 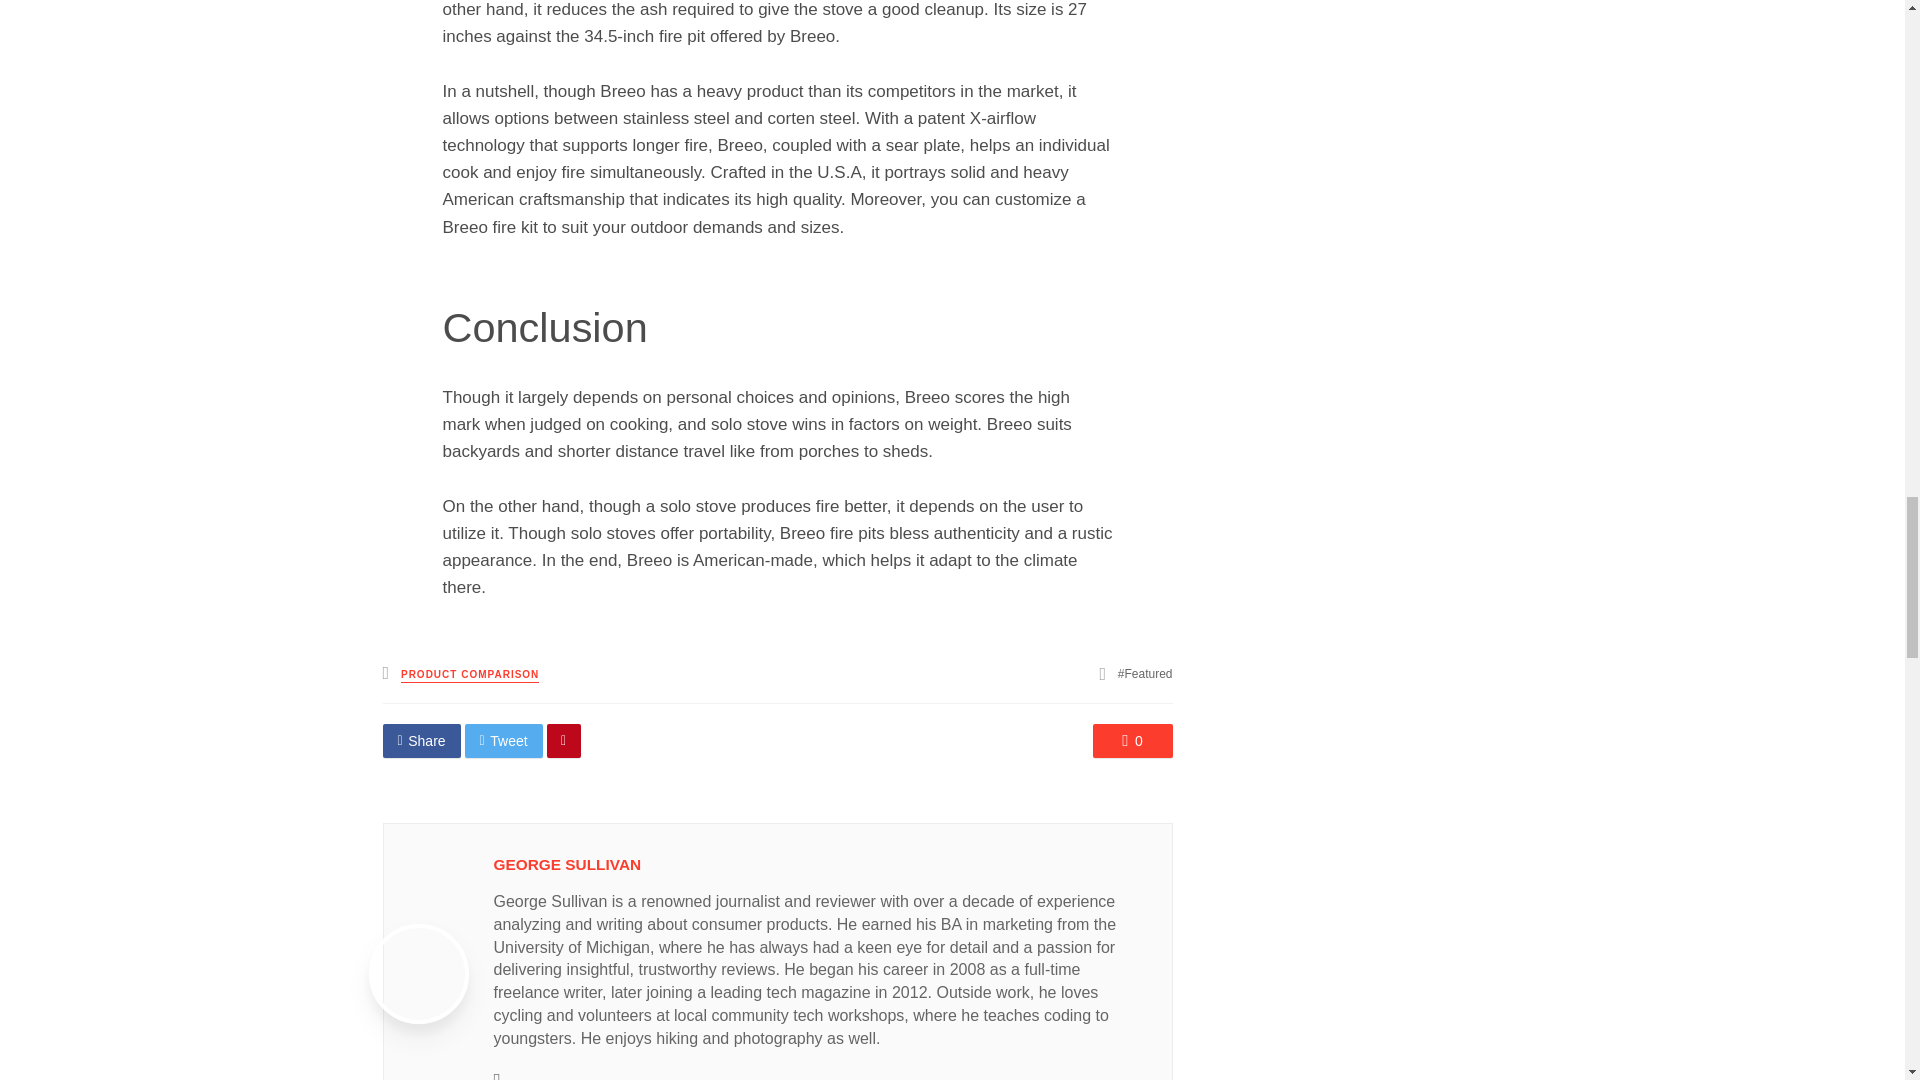 I want to click on Posts by George Sullivan, so click(x=567, y=864).